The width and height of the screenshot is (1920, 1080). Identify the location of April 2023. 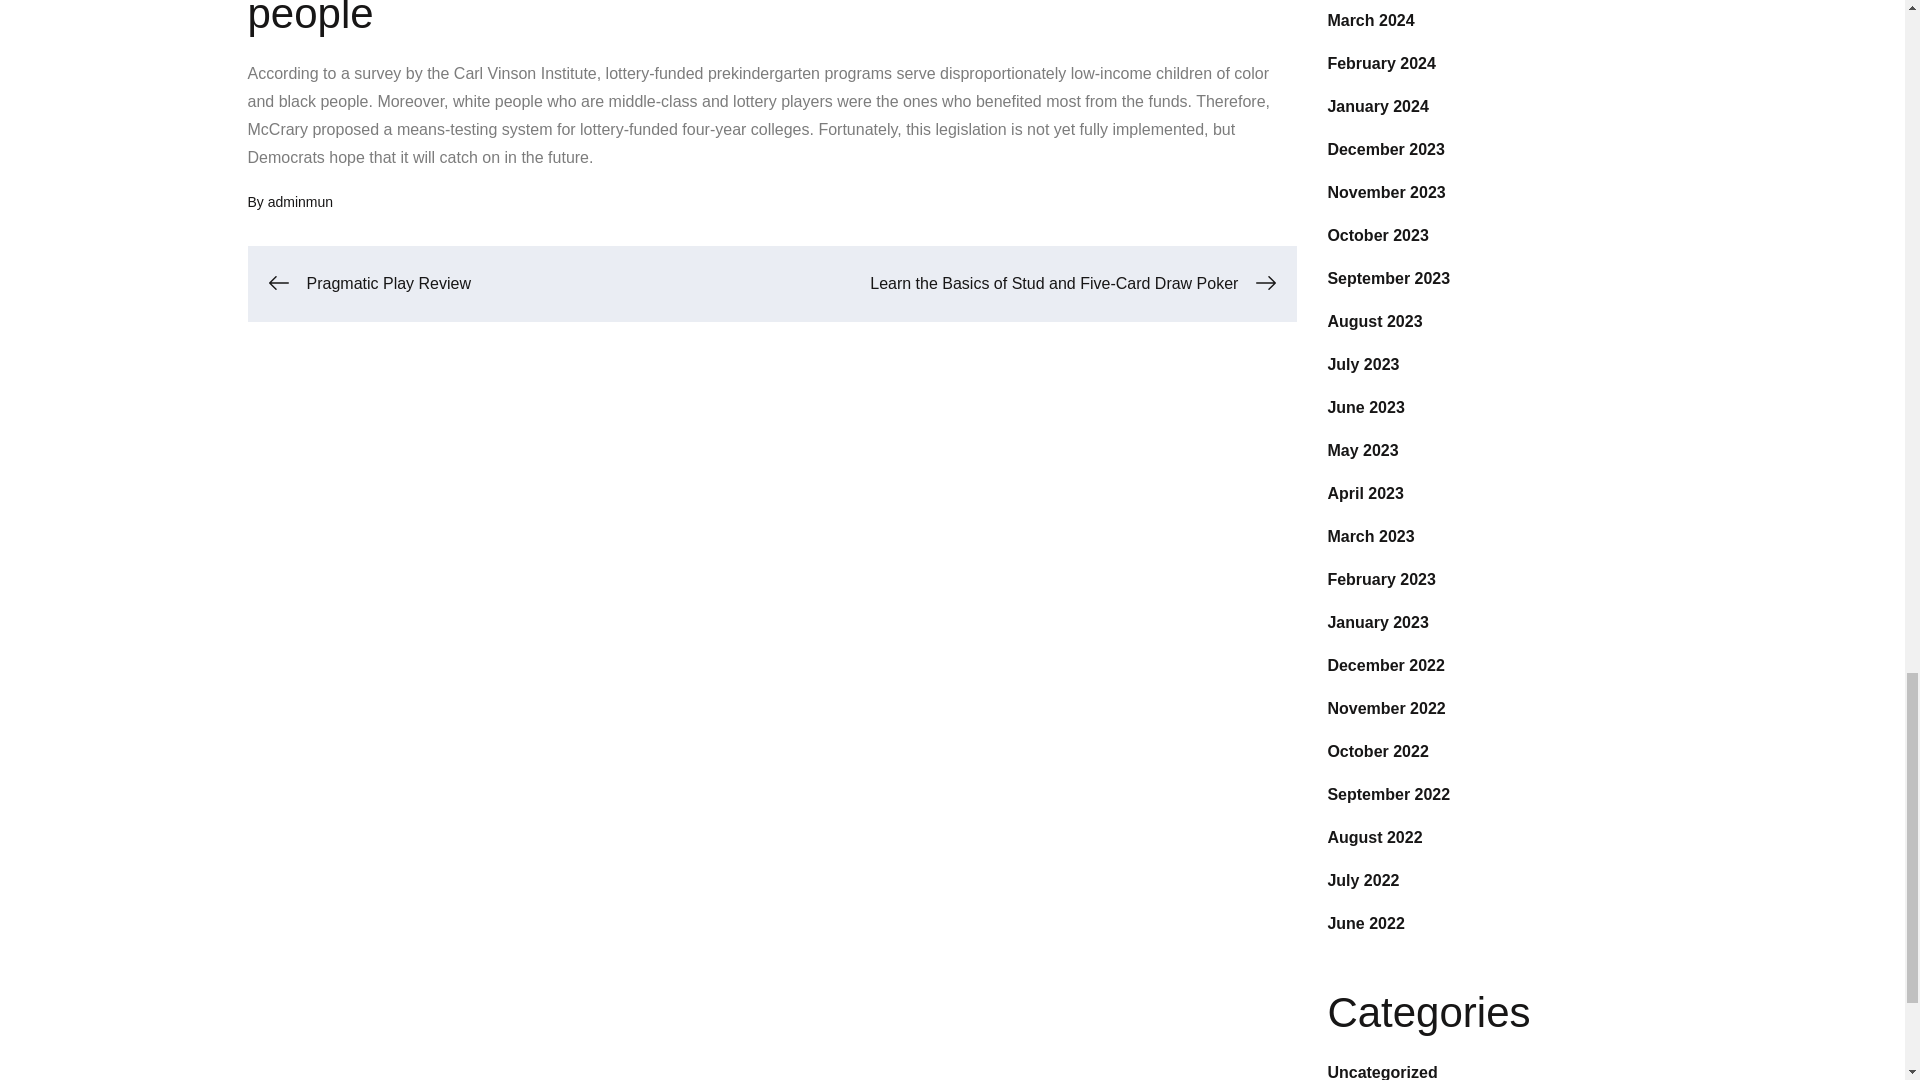
(1364, 493).